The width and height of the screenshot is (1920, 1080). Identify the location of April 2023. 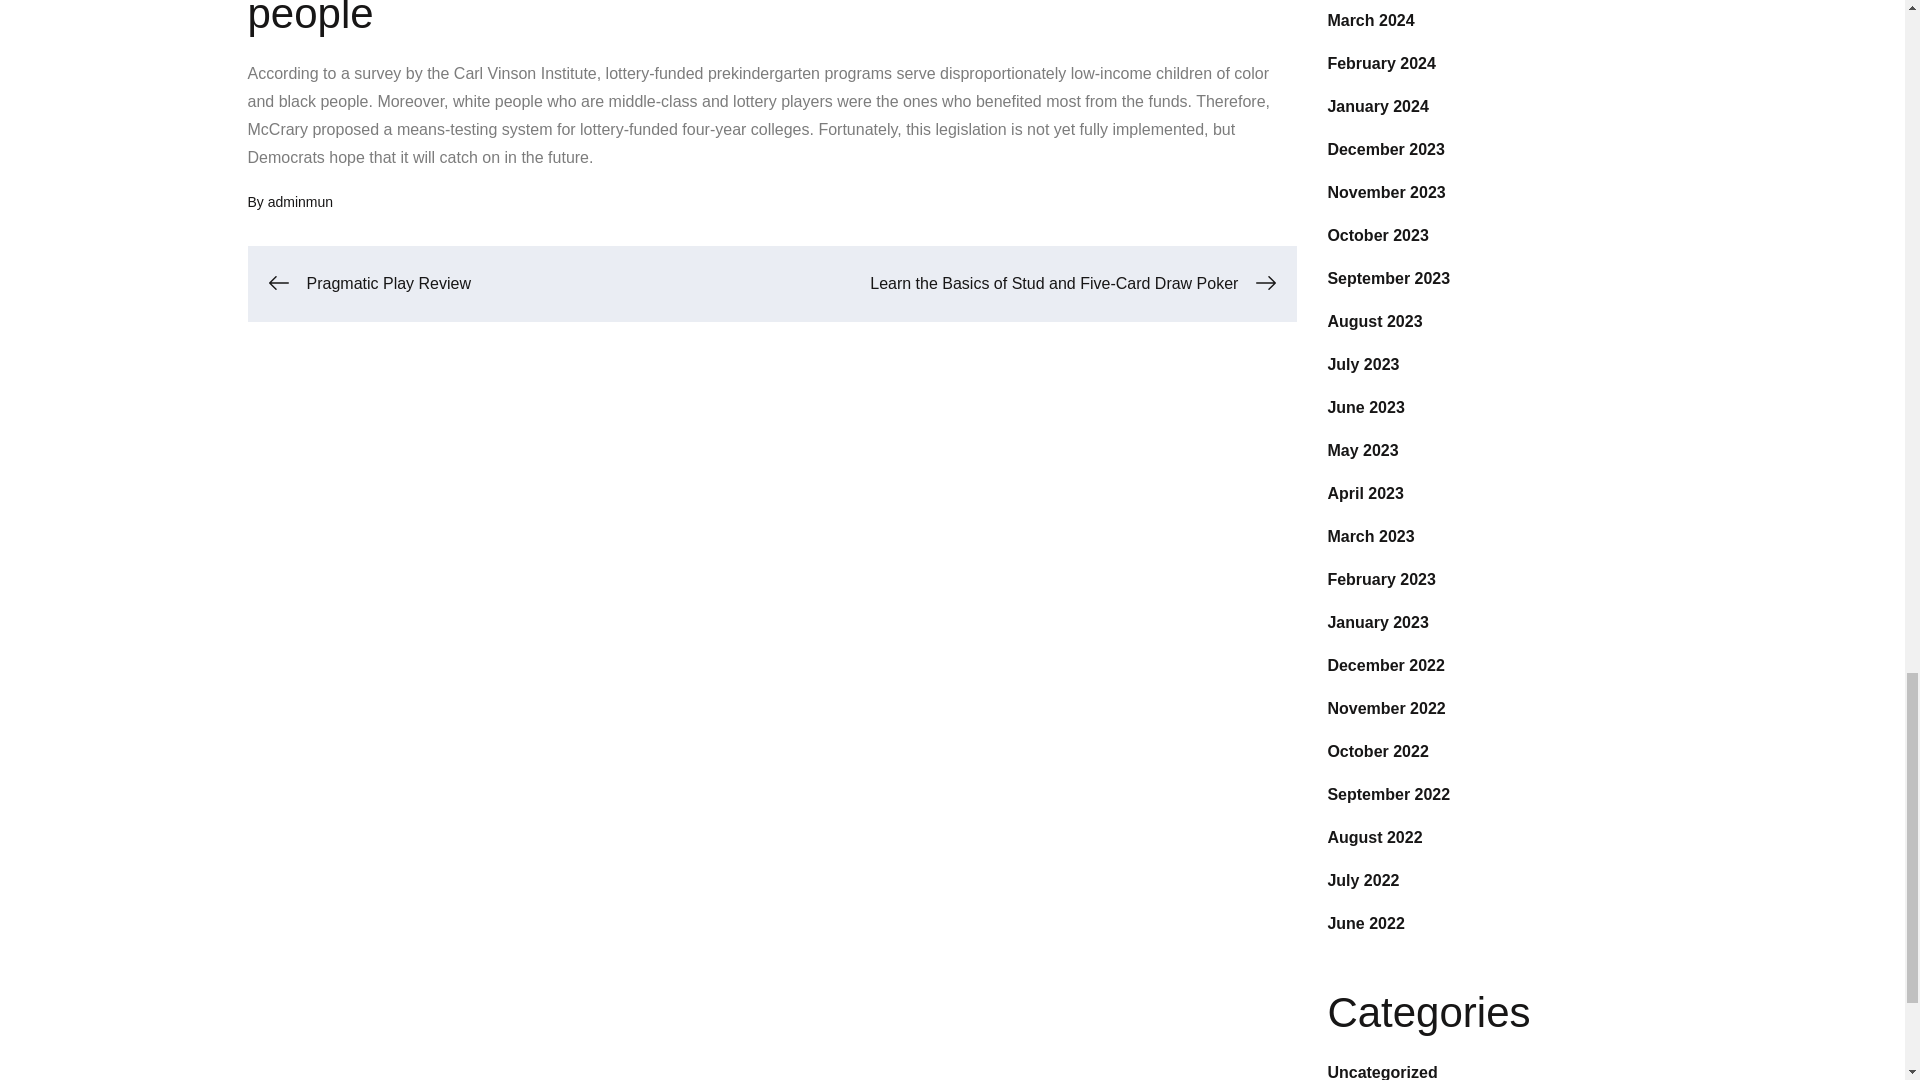
(1364, 493).